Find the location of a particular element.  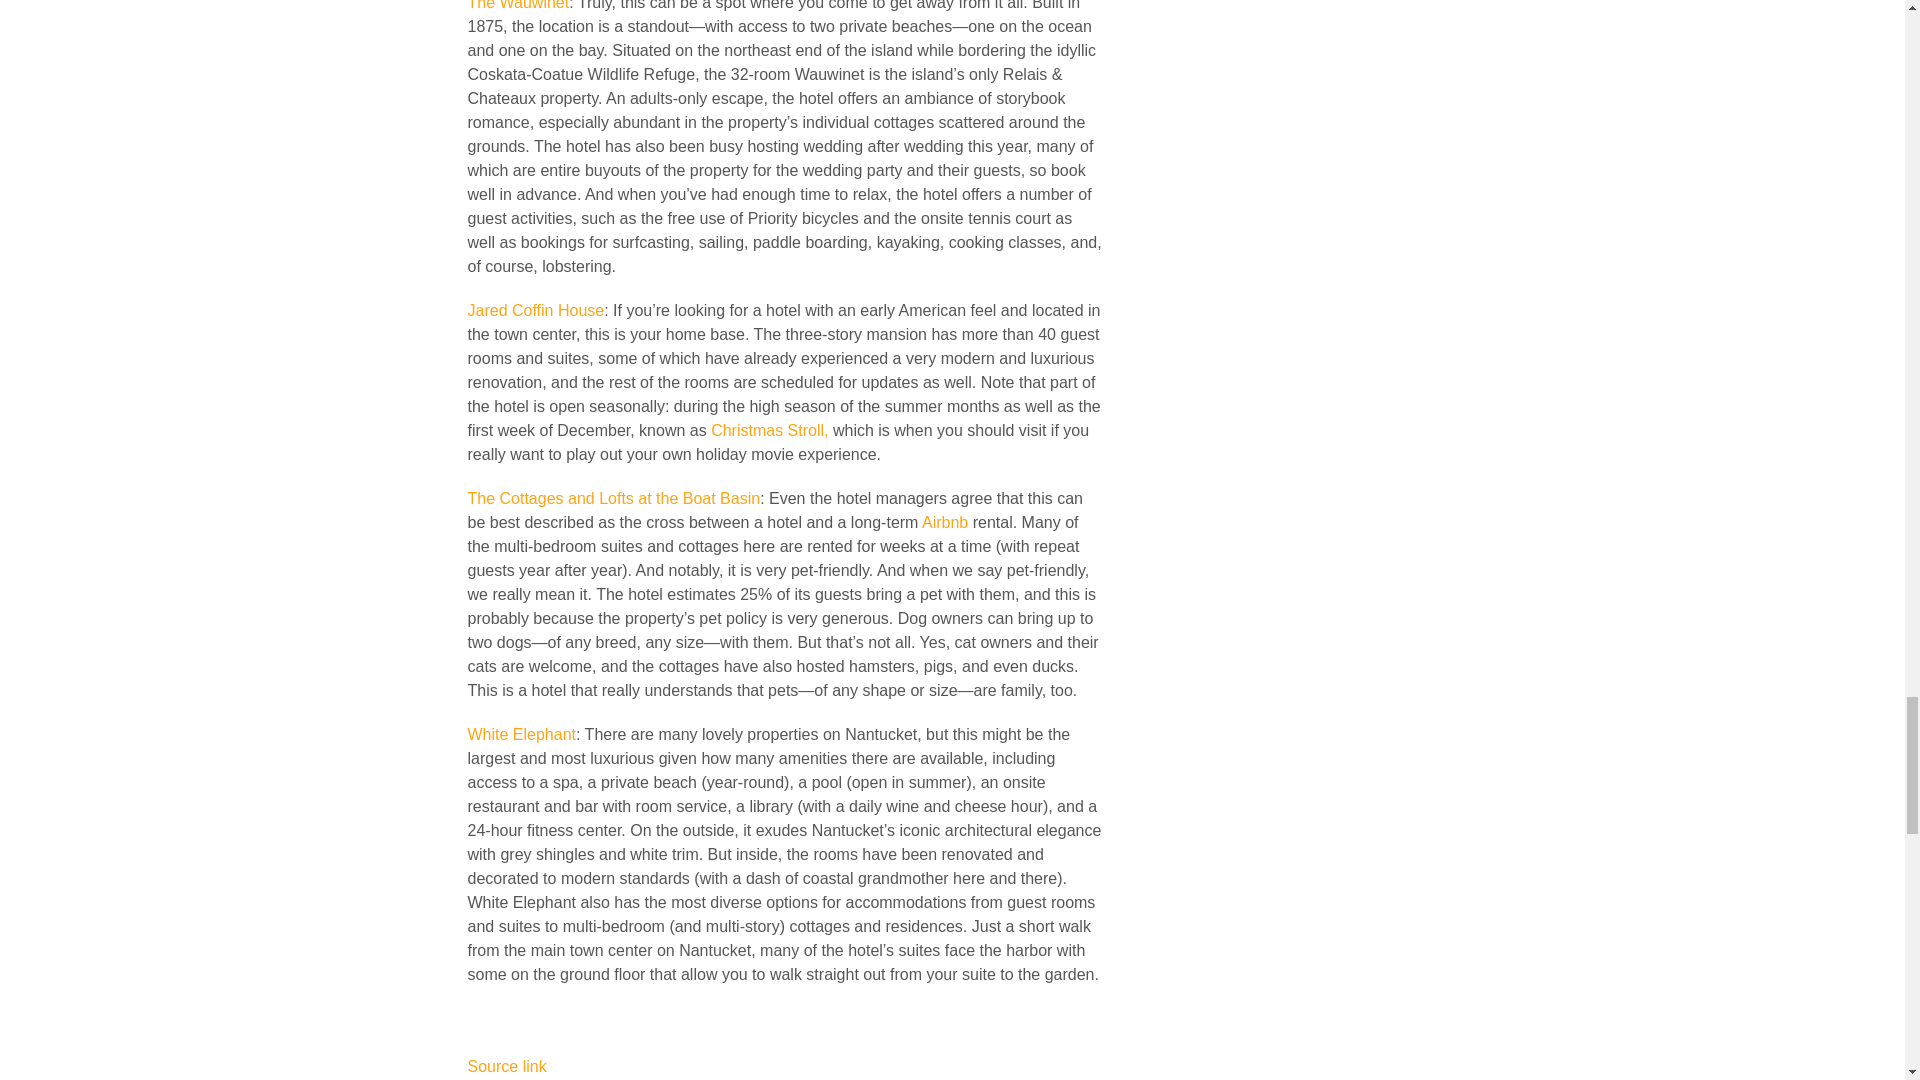

Airbnb is located at coordinates (944, 522).